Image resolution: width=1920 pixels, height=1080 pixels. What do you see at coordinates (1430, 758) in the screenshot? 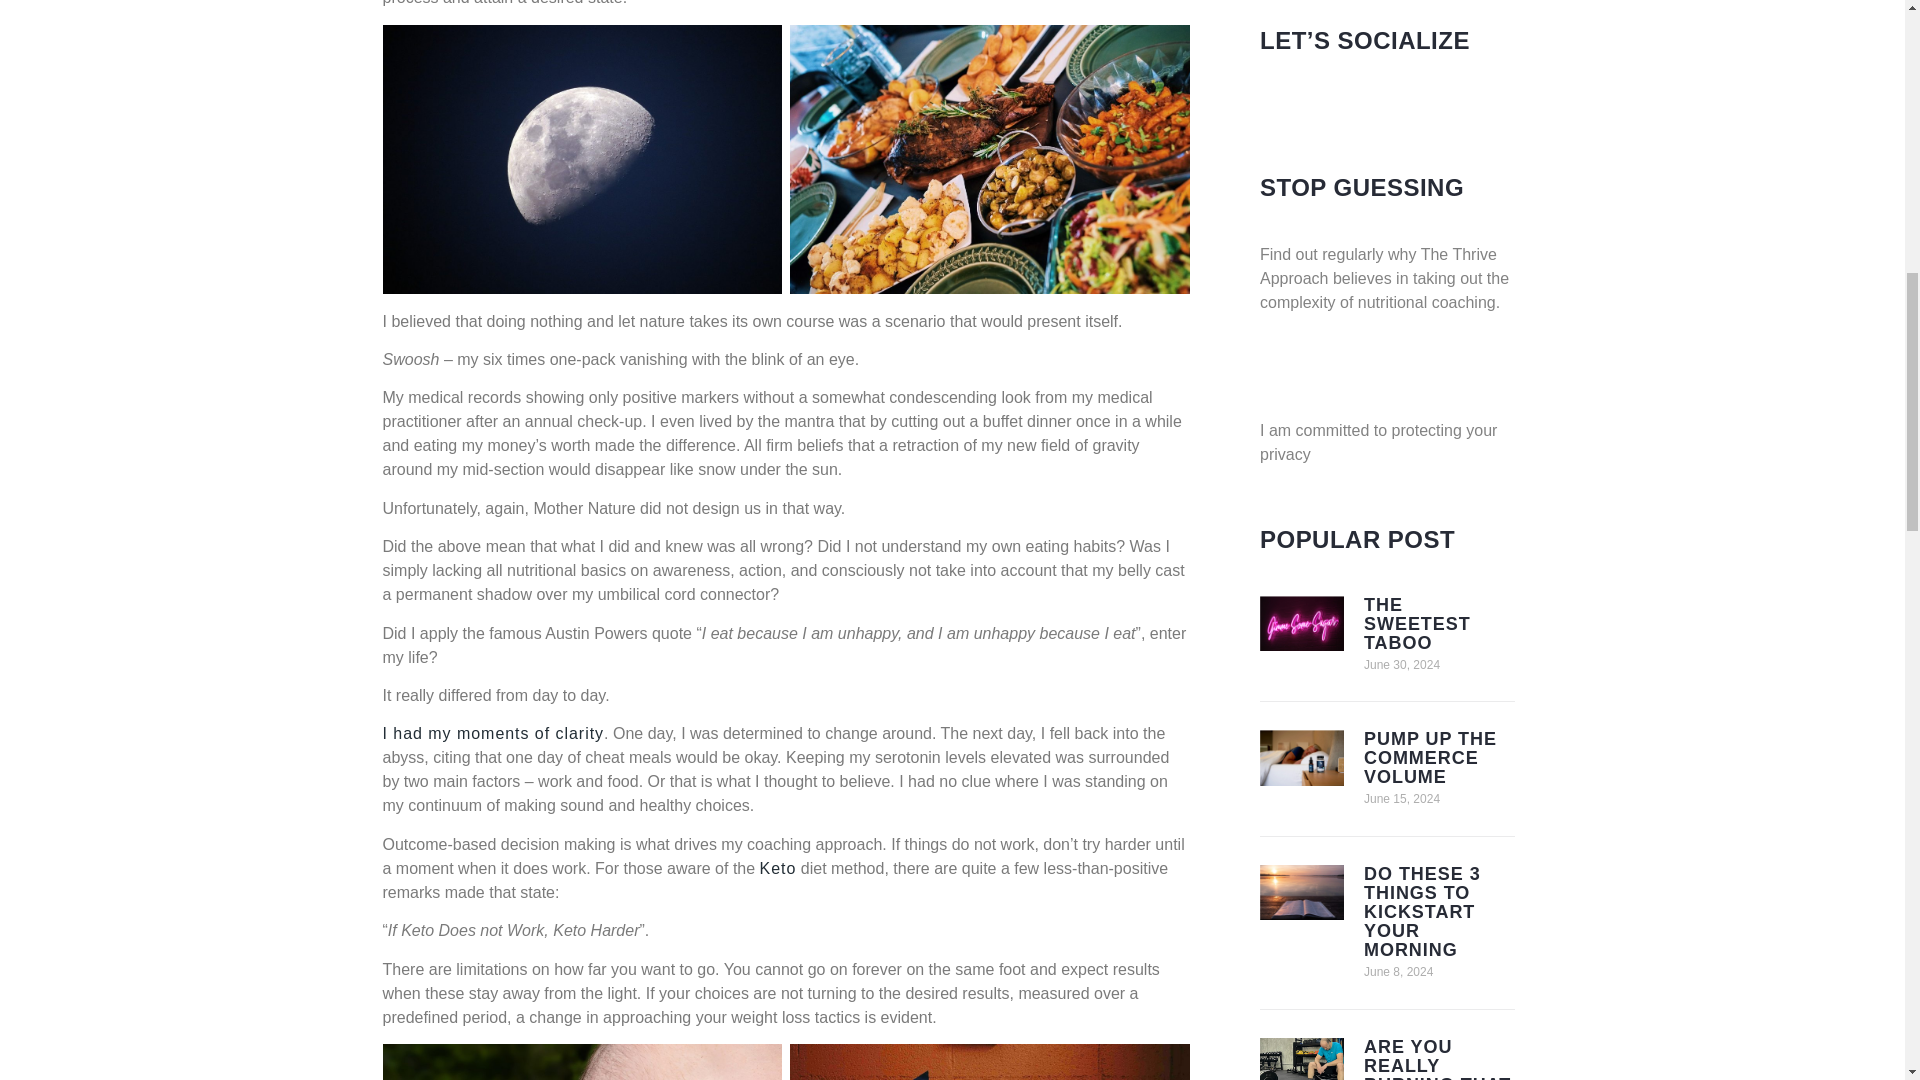
I see `PUMP UP THE COMMERCE VOLUME` at bounding box center [1430, 758].